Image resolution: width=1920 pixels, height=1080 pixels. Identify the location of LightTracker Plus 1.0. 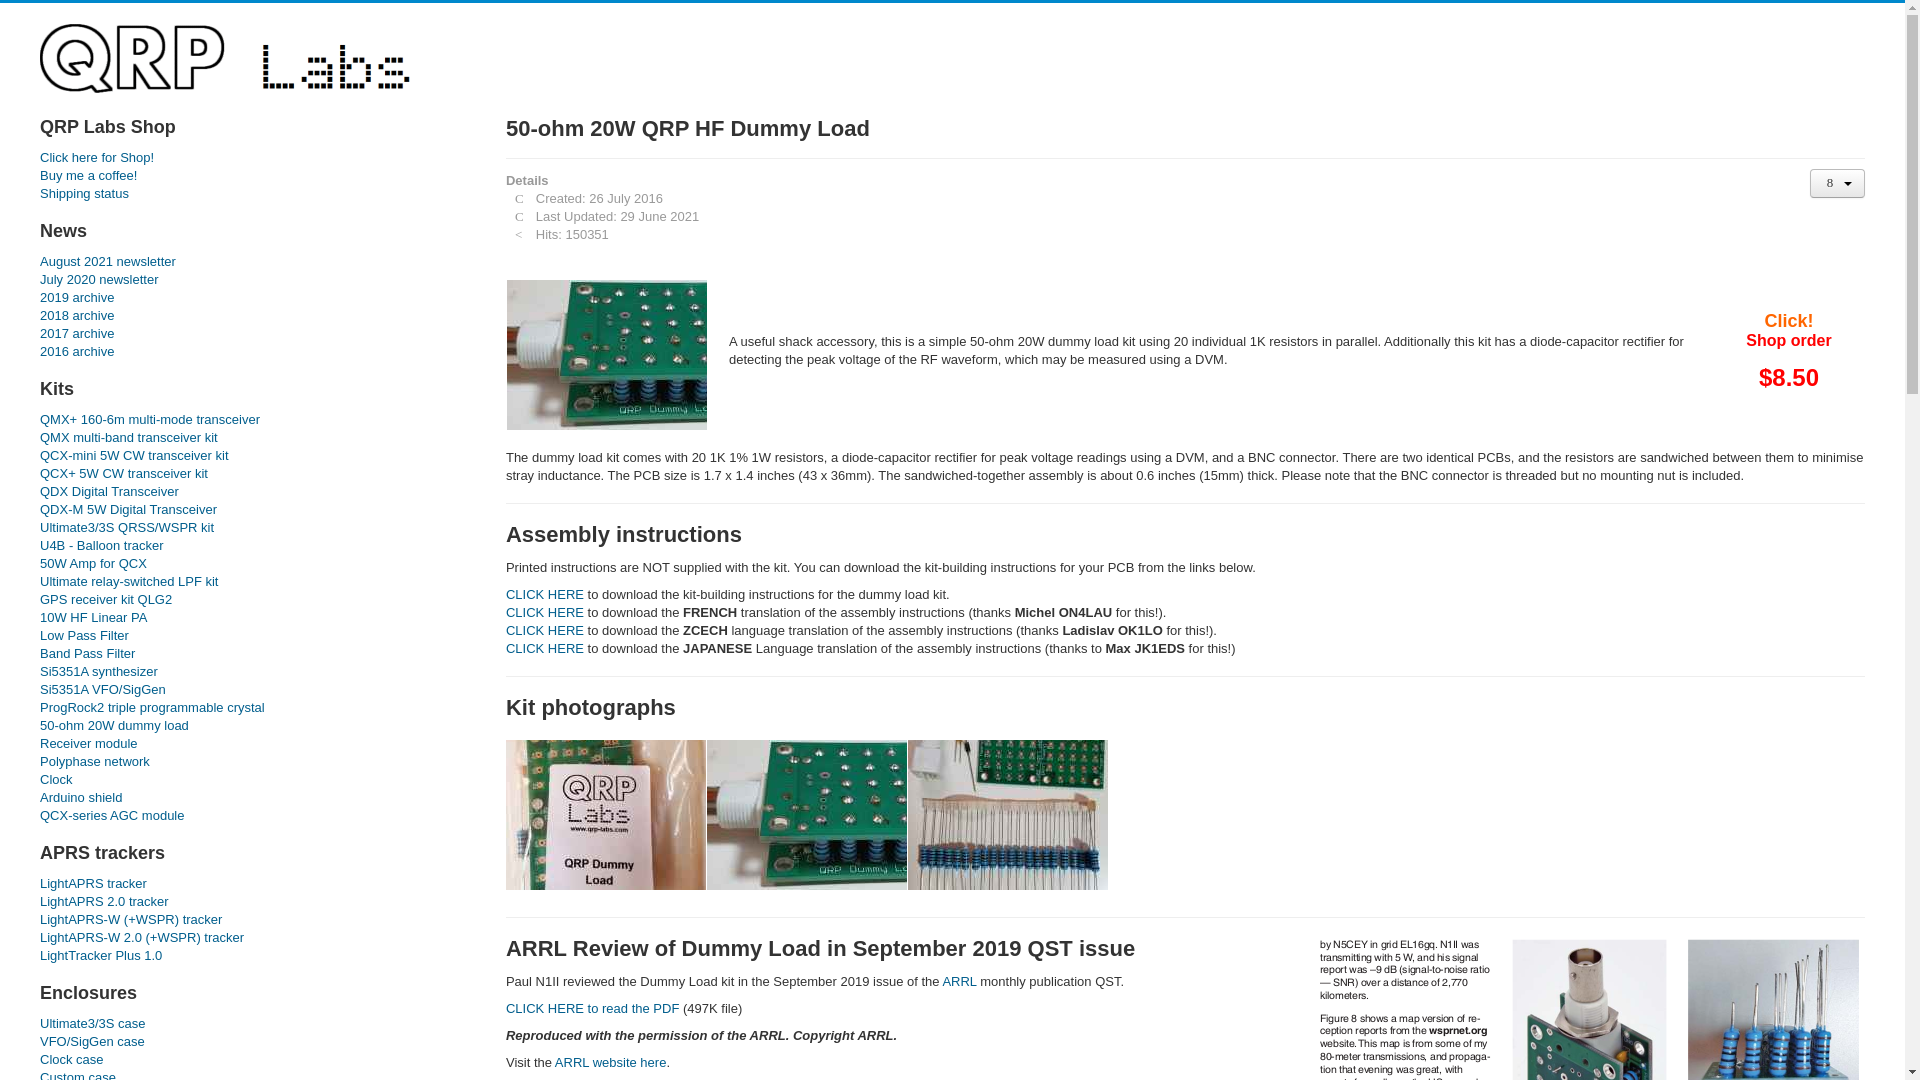
(253, 956).